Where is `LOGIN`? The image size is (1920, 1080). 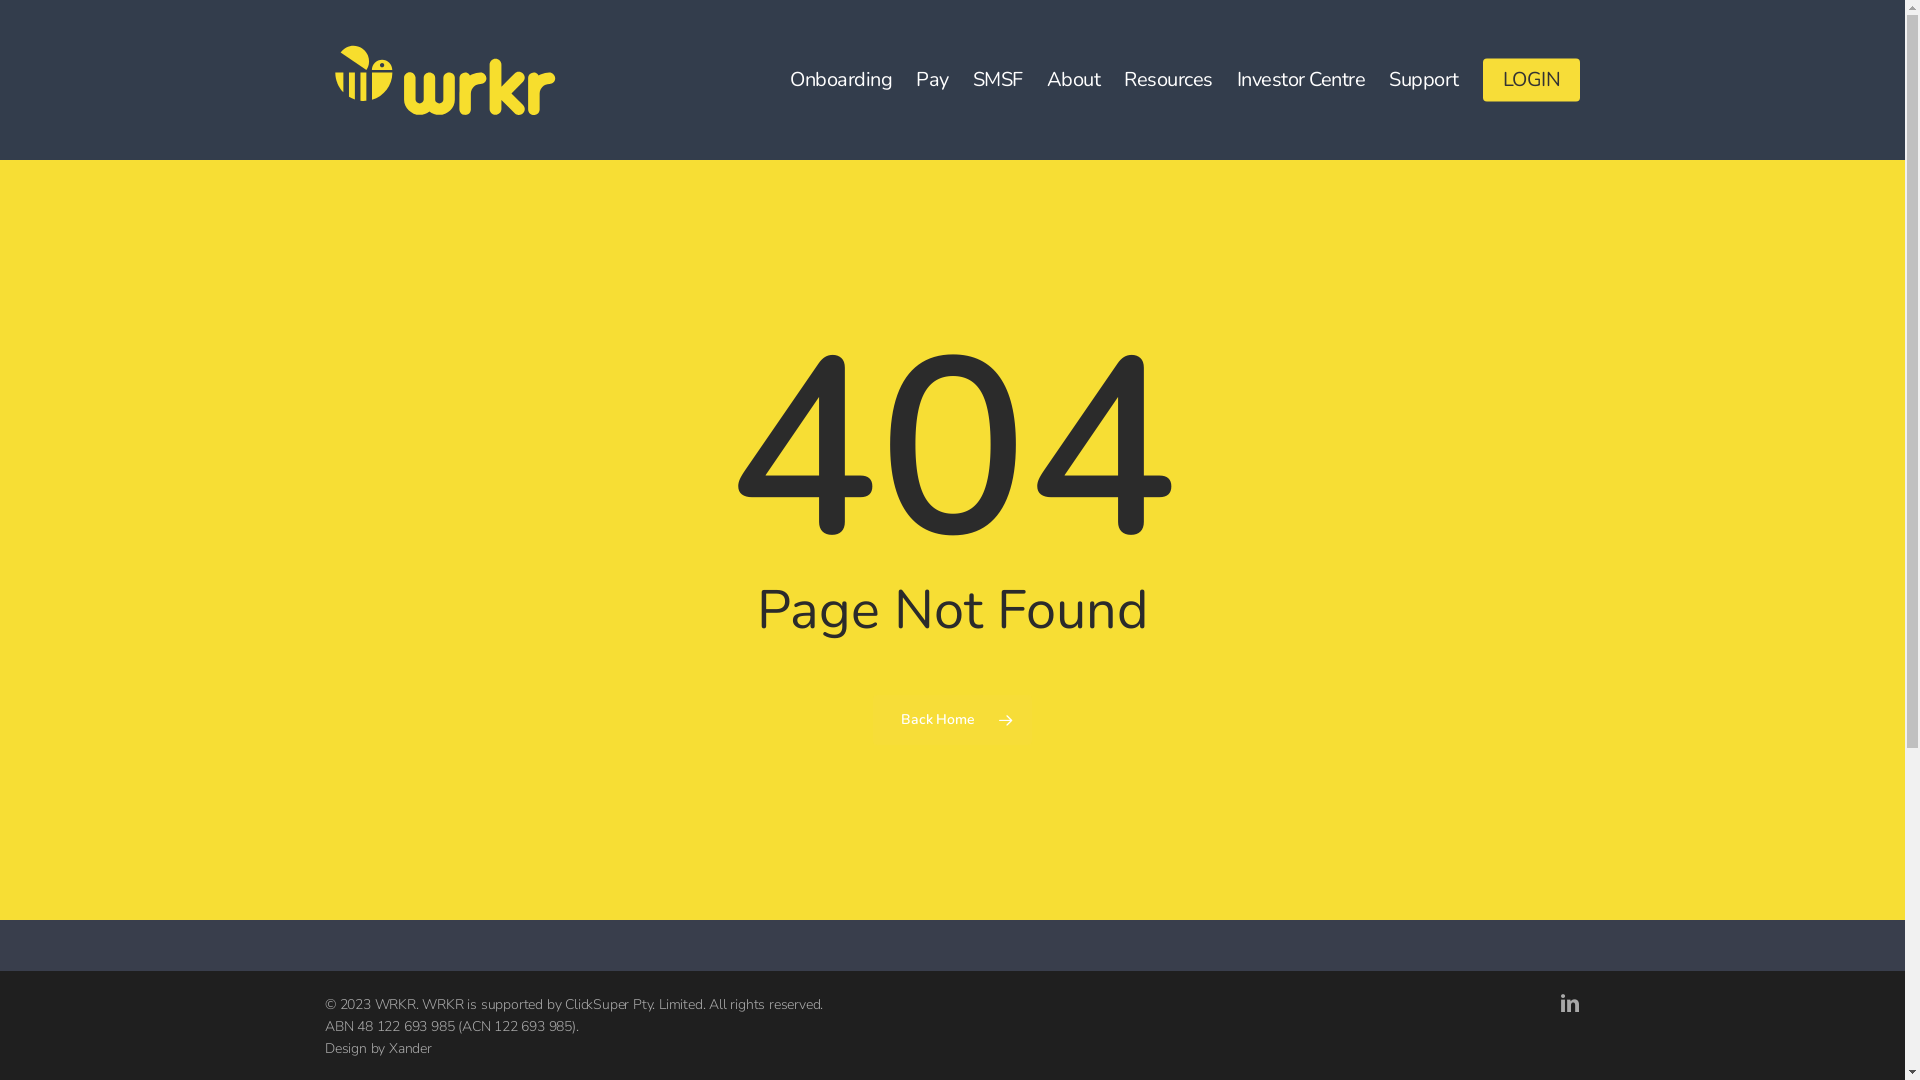 LOGIN is located at coordinates (912, 880).